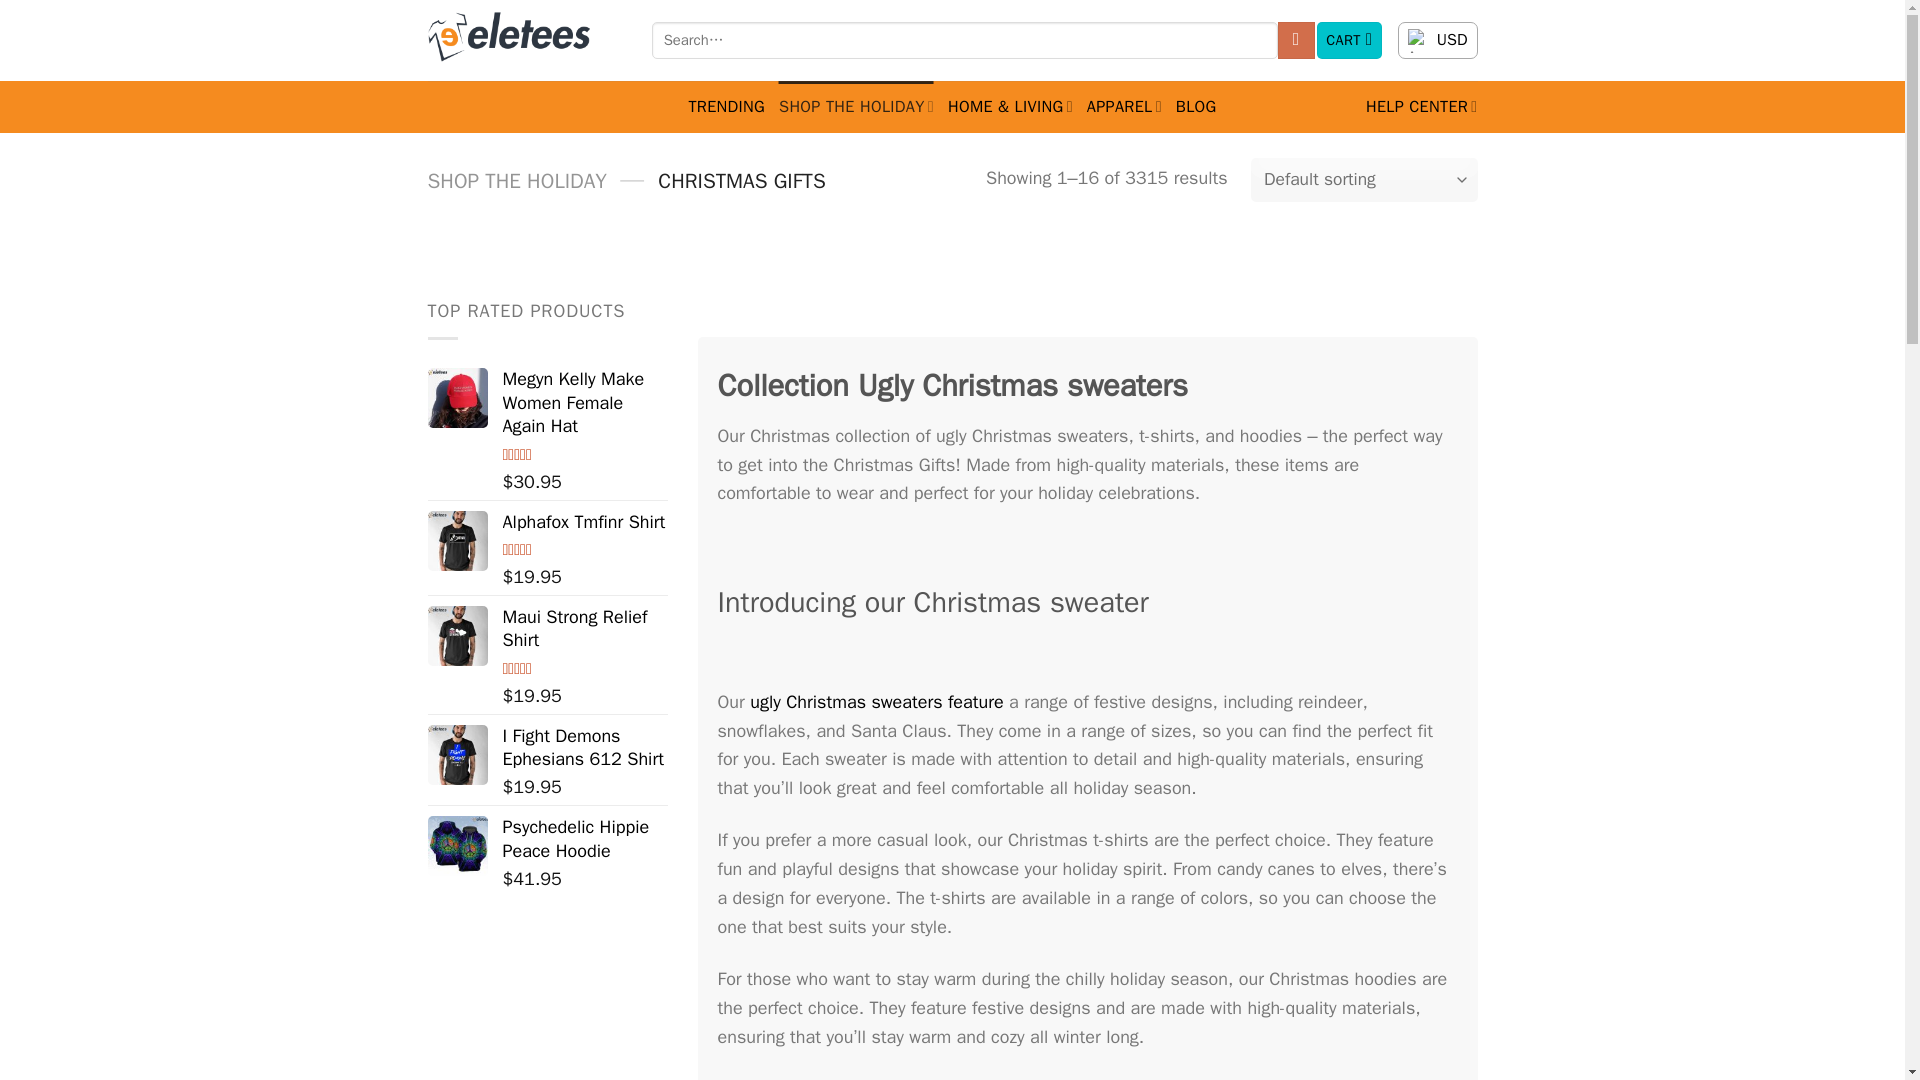  Describe the element at coordinates (1296, 40) in the screenshot. I see `Search` at that location.